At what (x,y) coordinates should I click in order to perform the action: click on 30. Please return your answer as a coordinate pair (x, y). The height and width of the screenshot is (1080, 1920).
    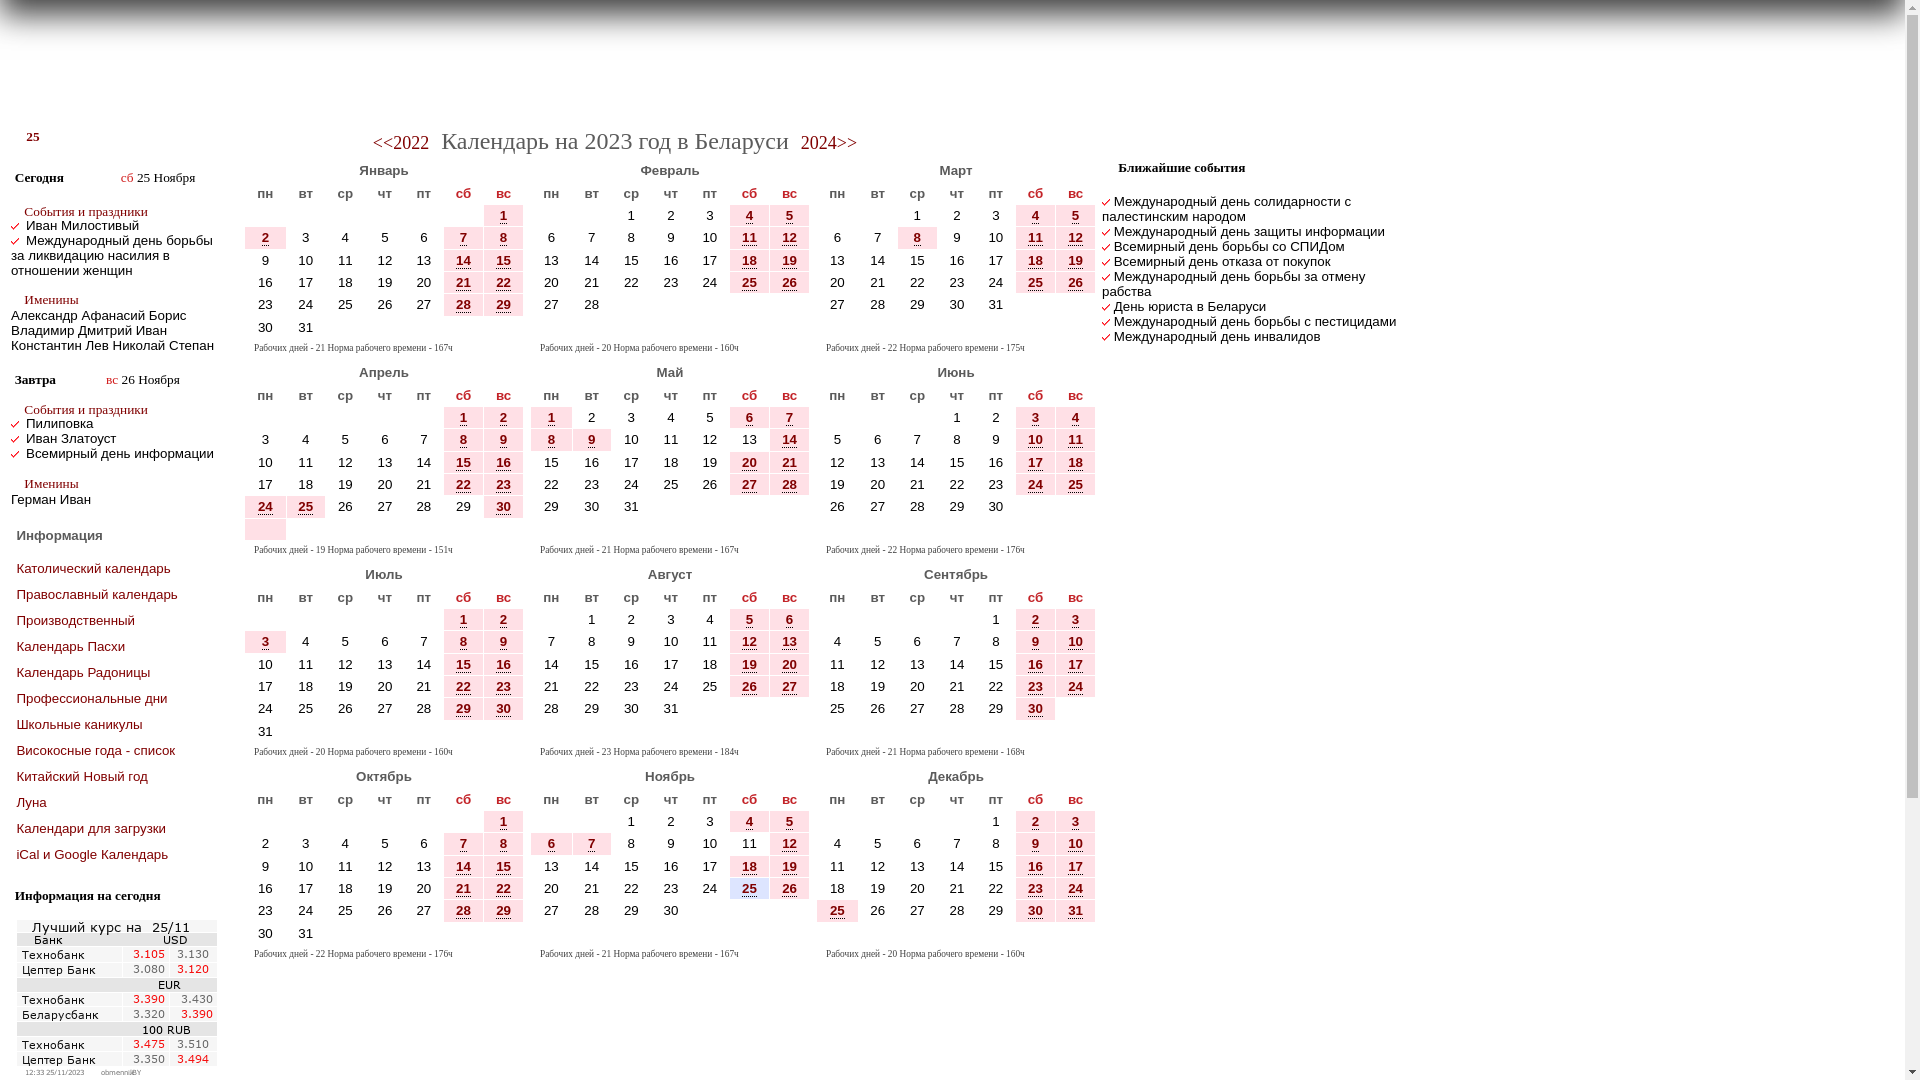
    Looking at the image, I should click on (994, 506).